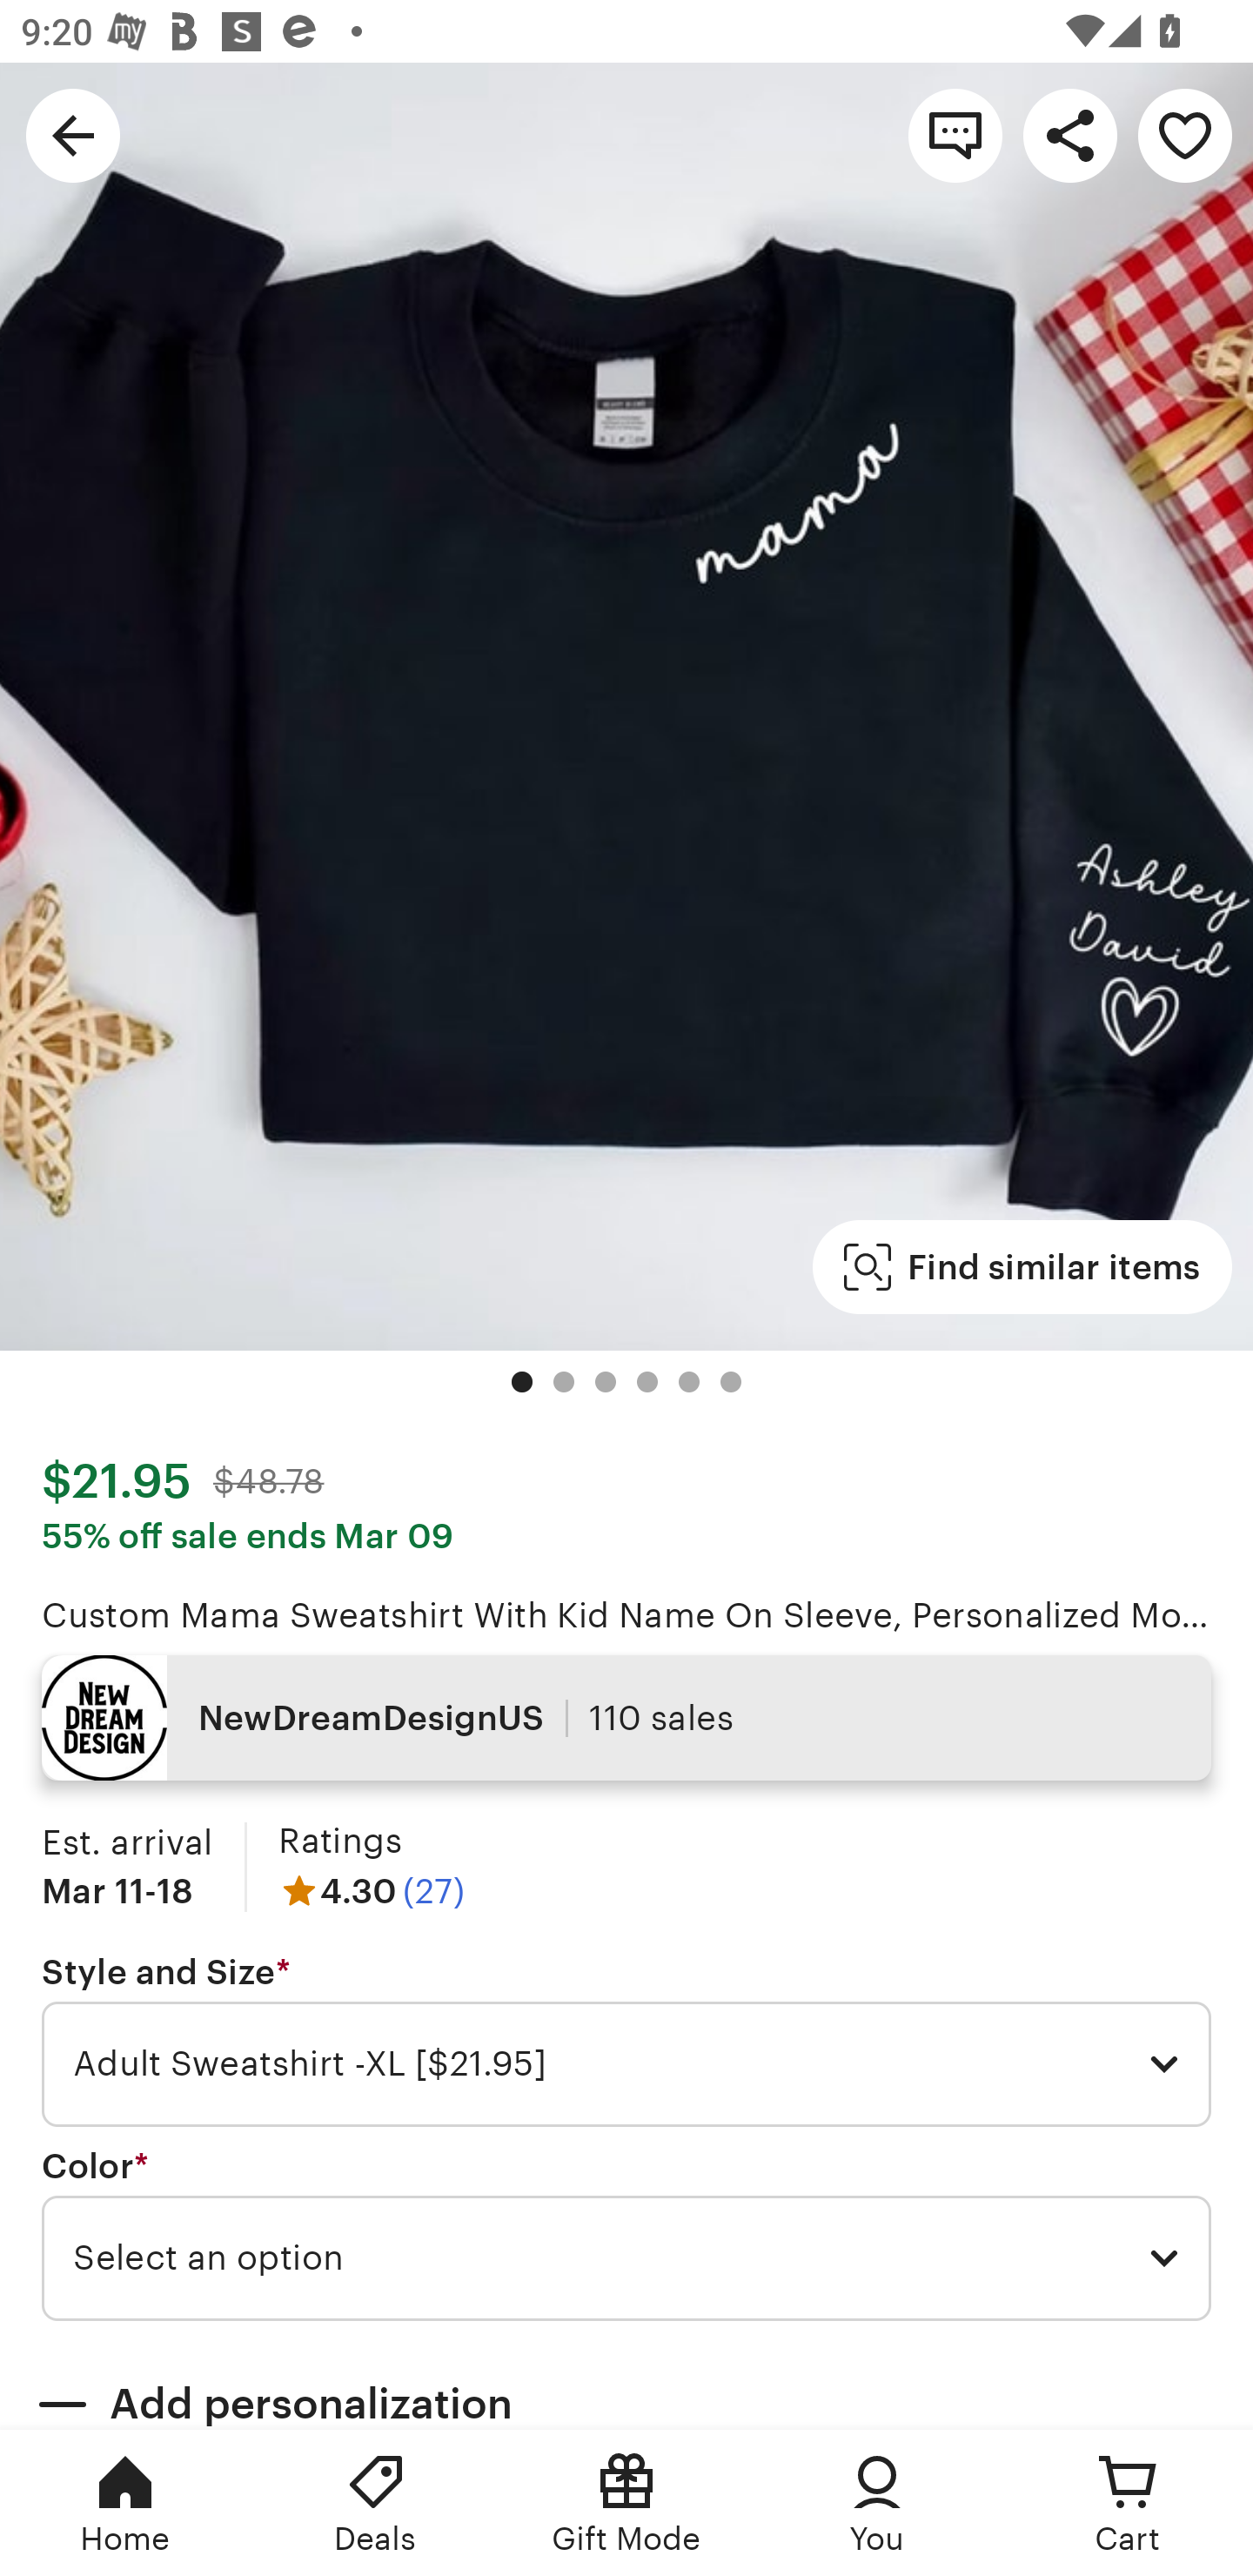  What do you see at coordinates (626, 2064) in the screenshot?
I see `Adult Sweatshirt -XL [$21.95]` at bounding box center [626, 2064].